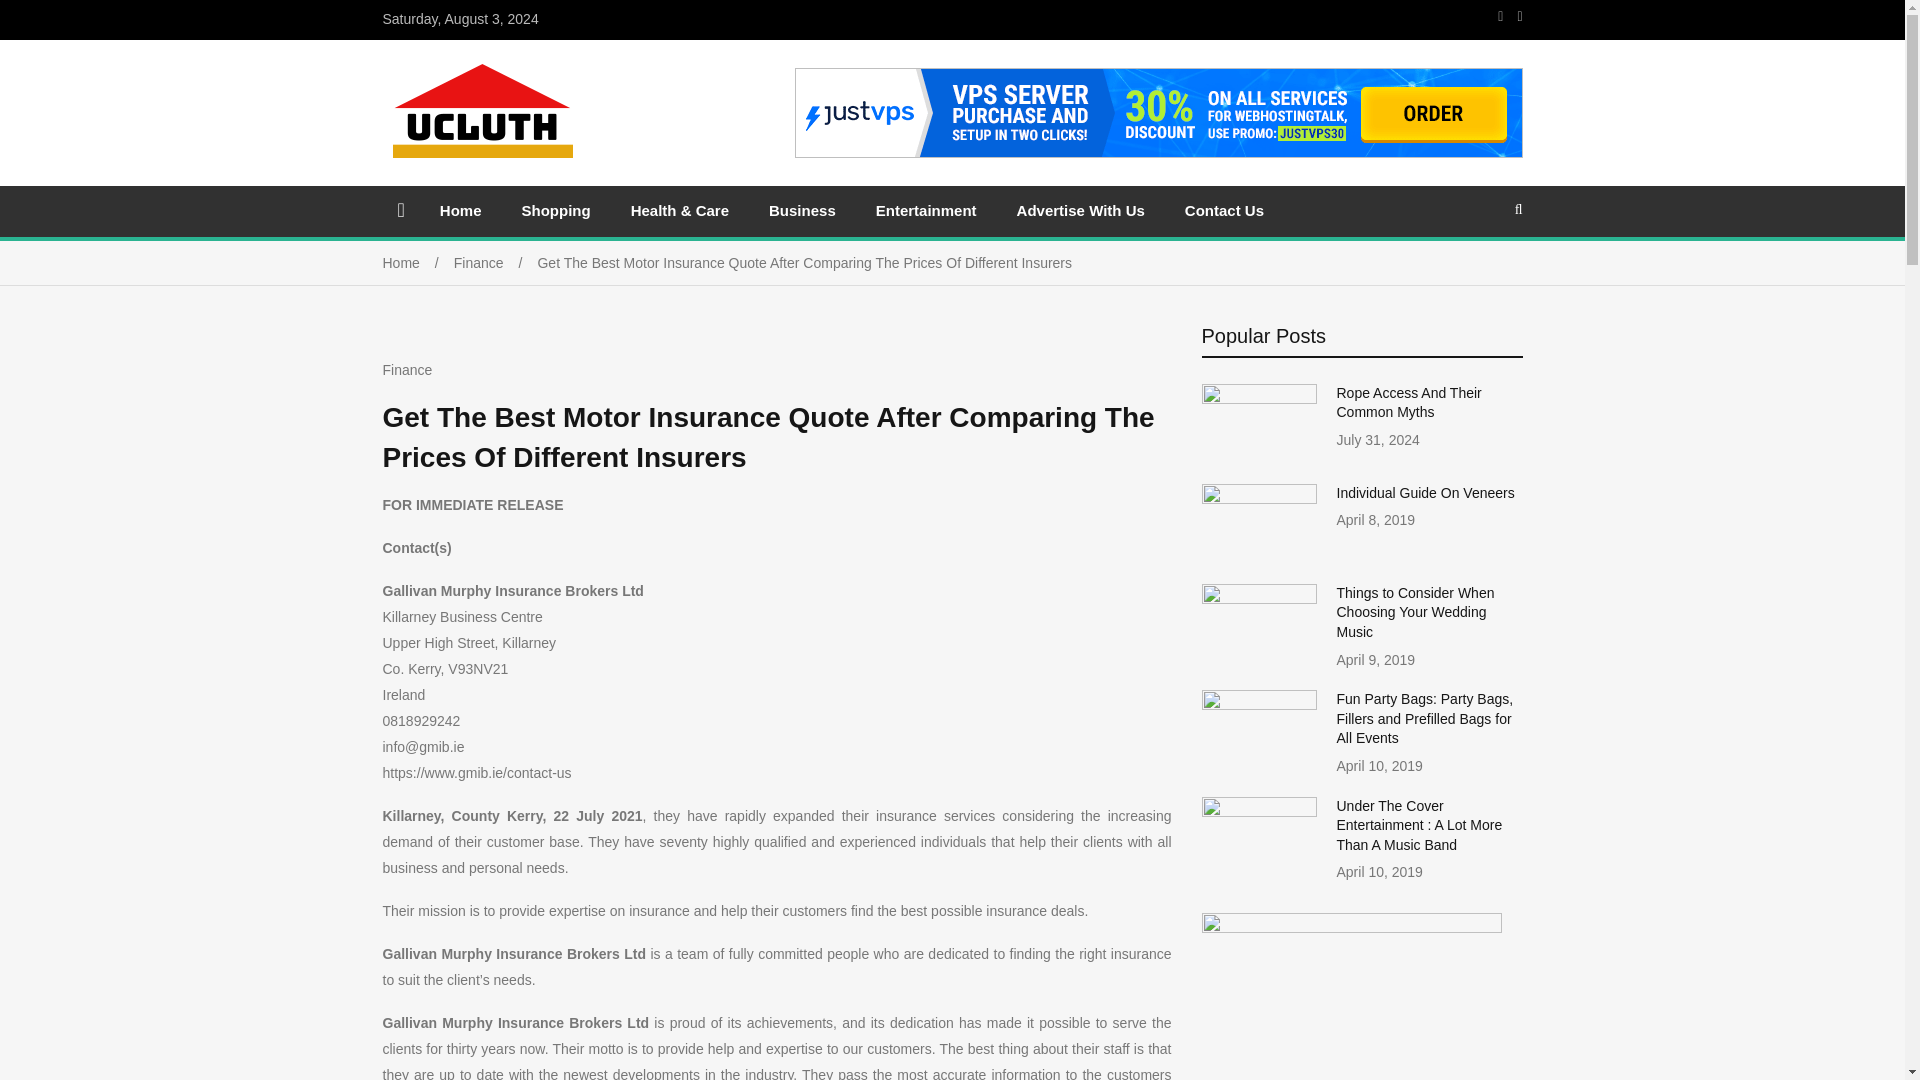 This screenshot has width=1920, height=1080. Describe the element at coordinates (1414, 612) in the screenshot. I see `Things to Consider When Choosing Your Wedding Music` at that location.